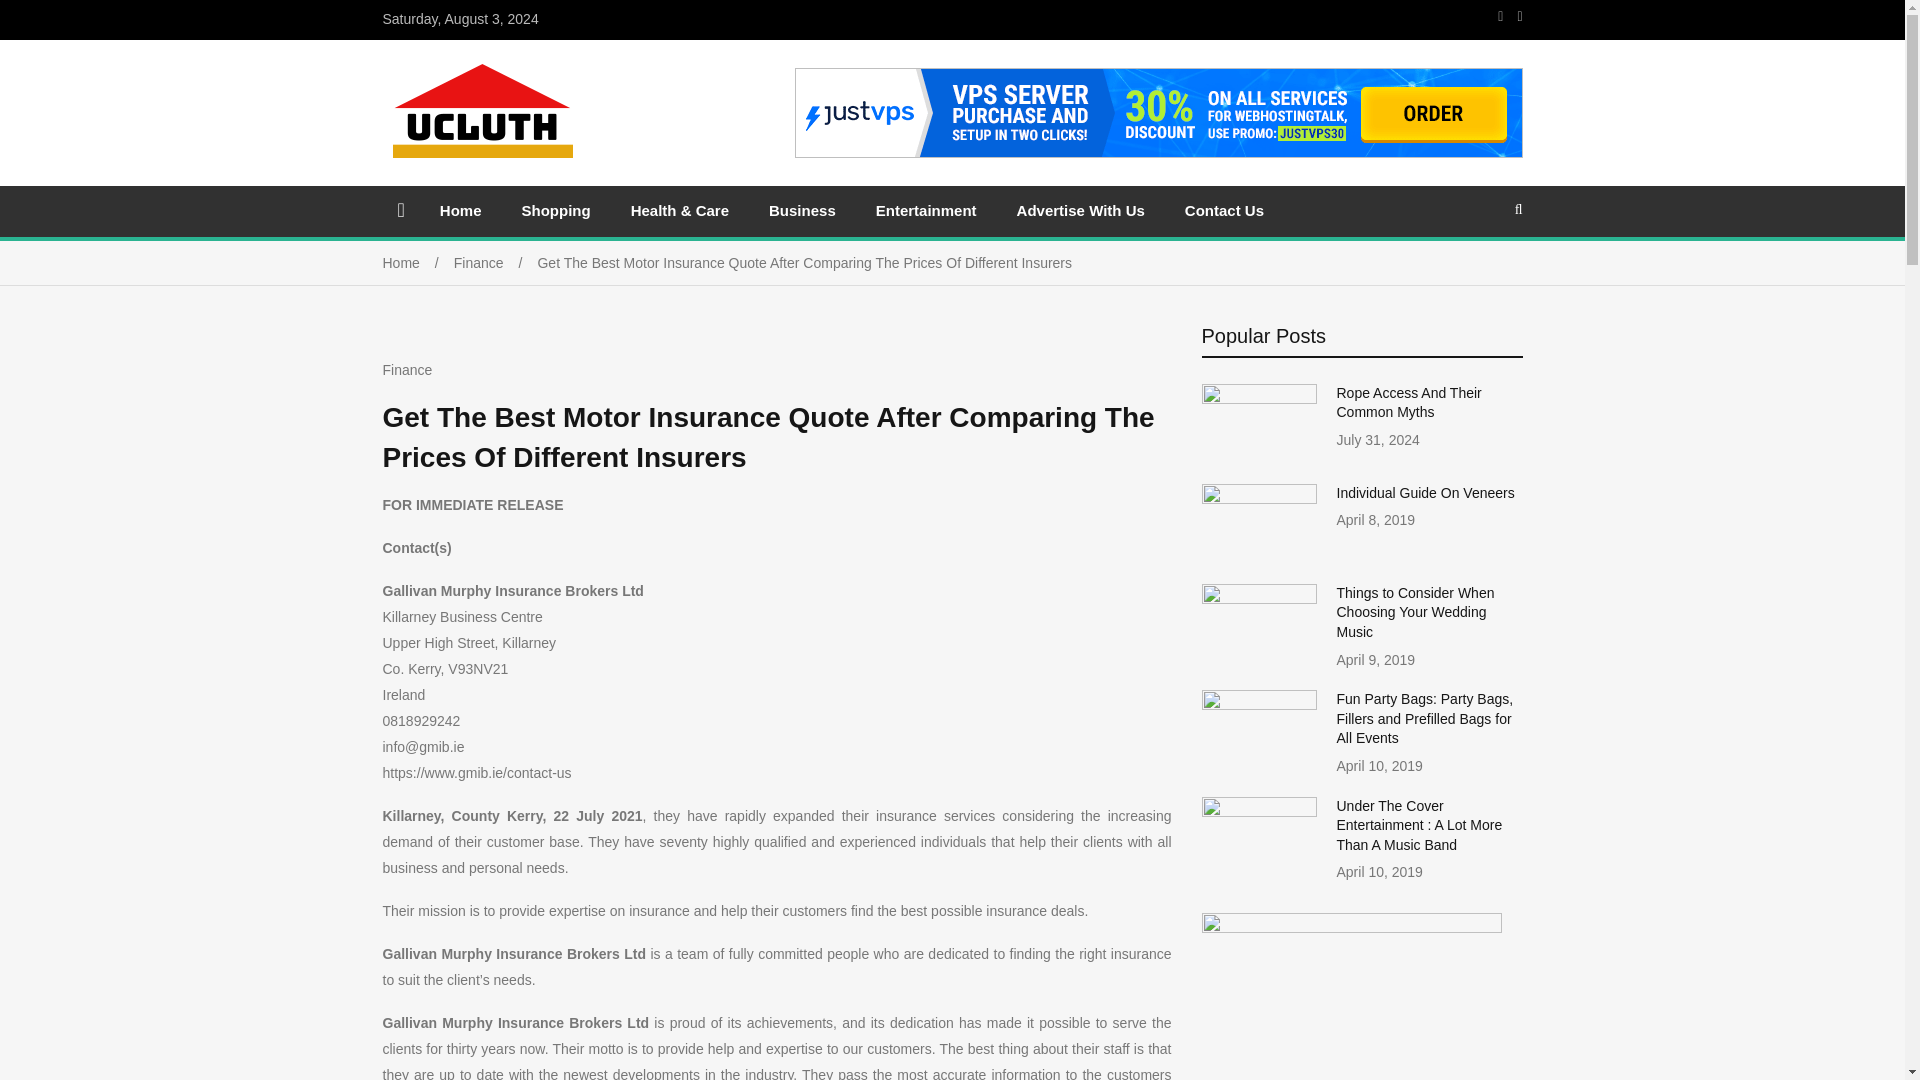 This screenshot has width=1920, height=1080. Describe the element at coordinates (1414, 612) in the screenshot. I see `Things to Consider When Choosing Your Wedding Music` at that location.